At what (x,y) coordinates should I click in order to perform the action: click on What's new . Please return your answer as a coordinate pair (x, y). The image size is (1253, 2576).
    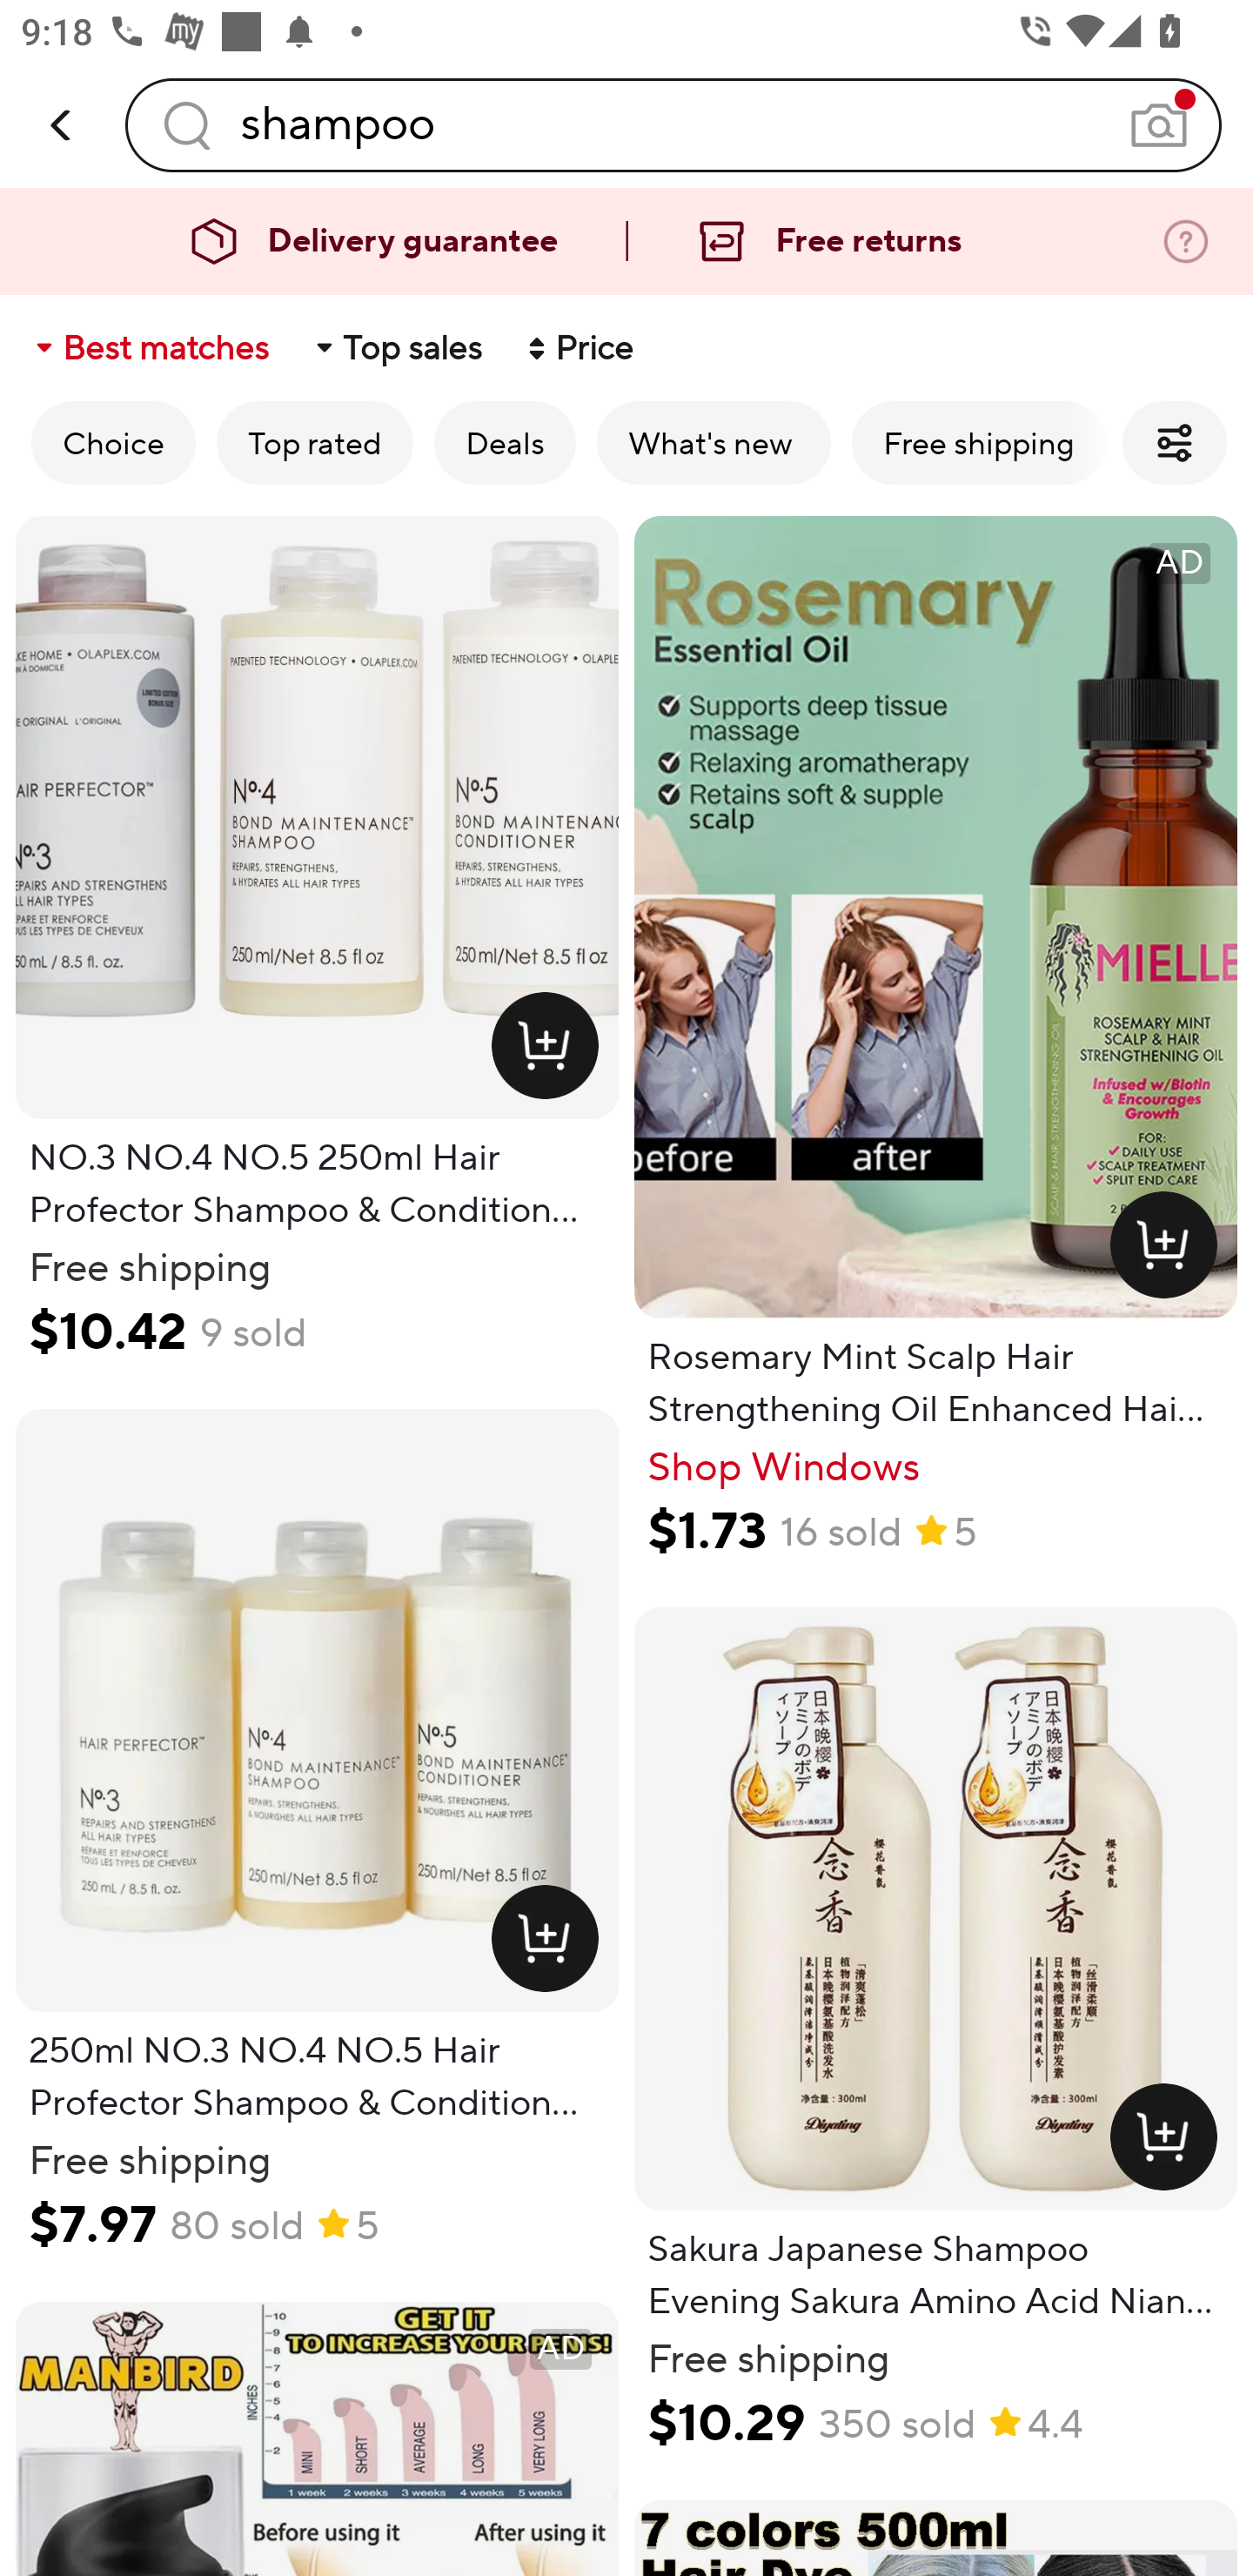
    Looking at the image, I should click on (714, 442).